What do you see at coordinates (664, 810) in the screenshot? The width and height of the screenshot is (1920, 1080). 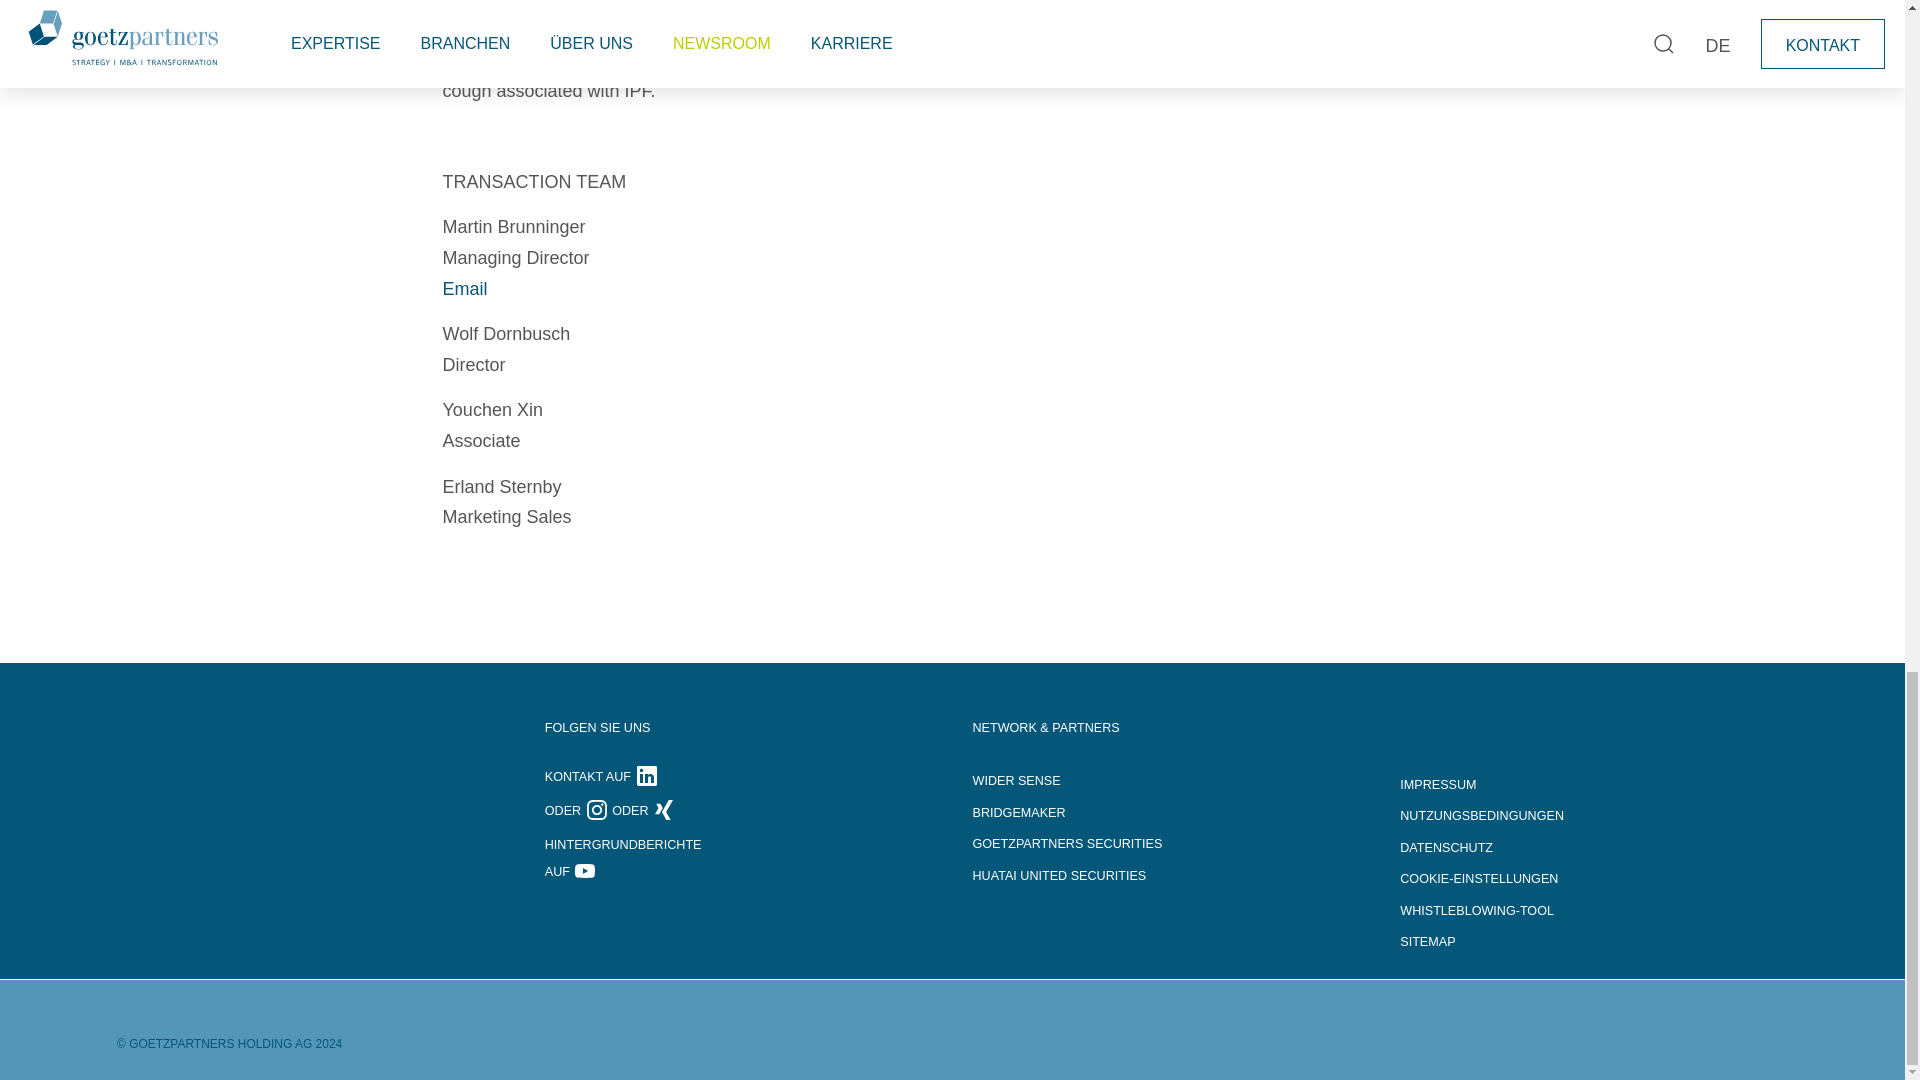 I see `Xing` at bounding box center [664, 810].